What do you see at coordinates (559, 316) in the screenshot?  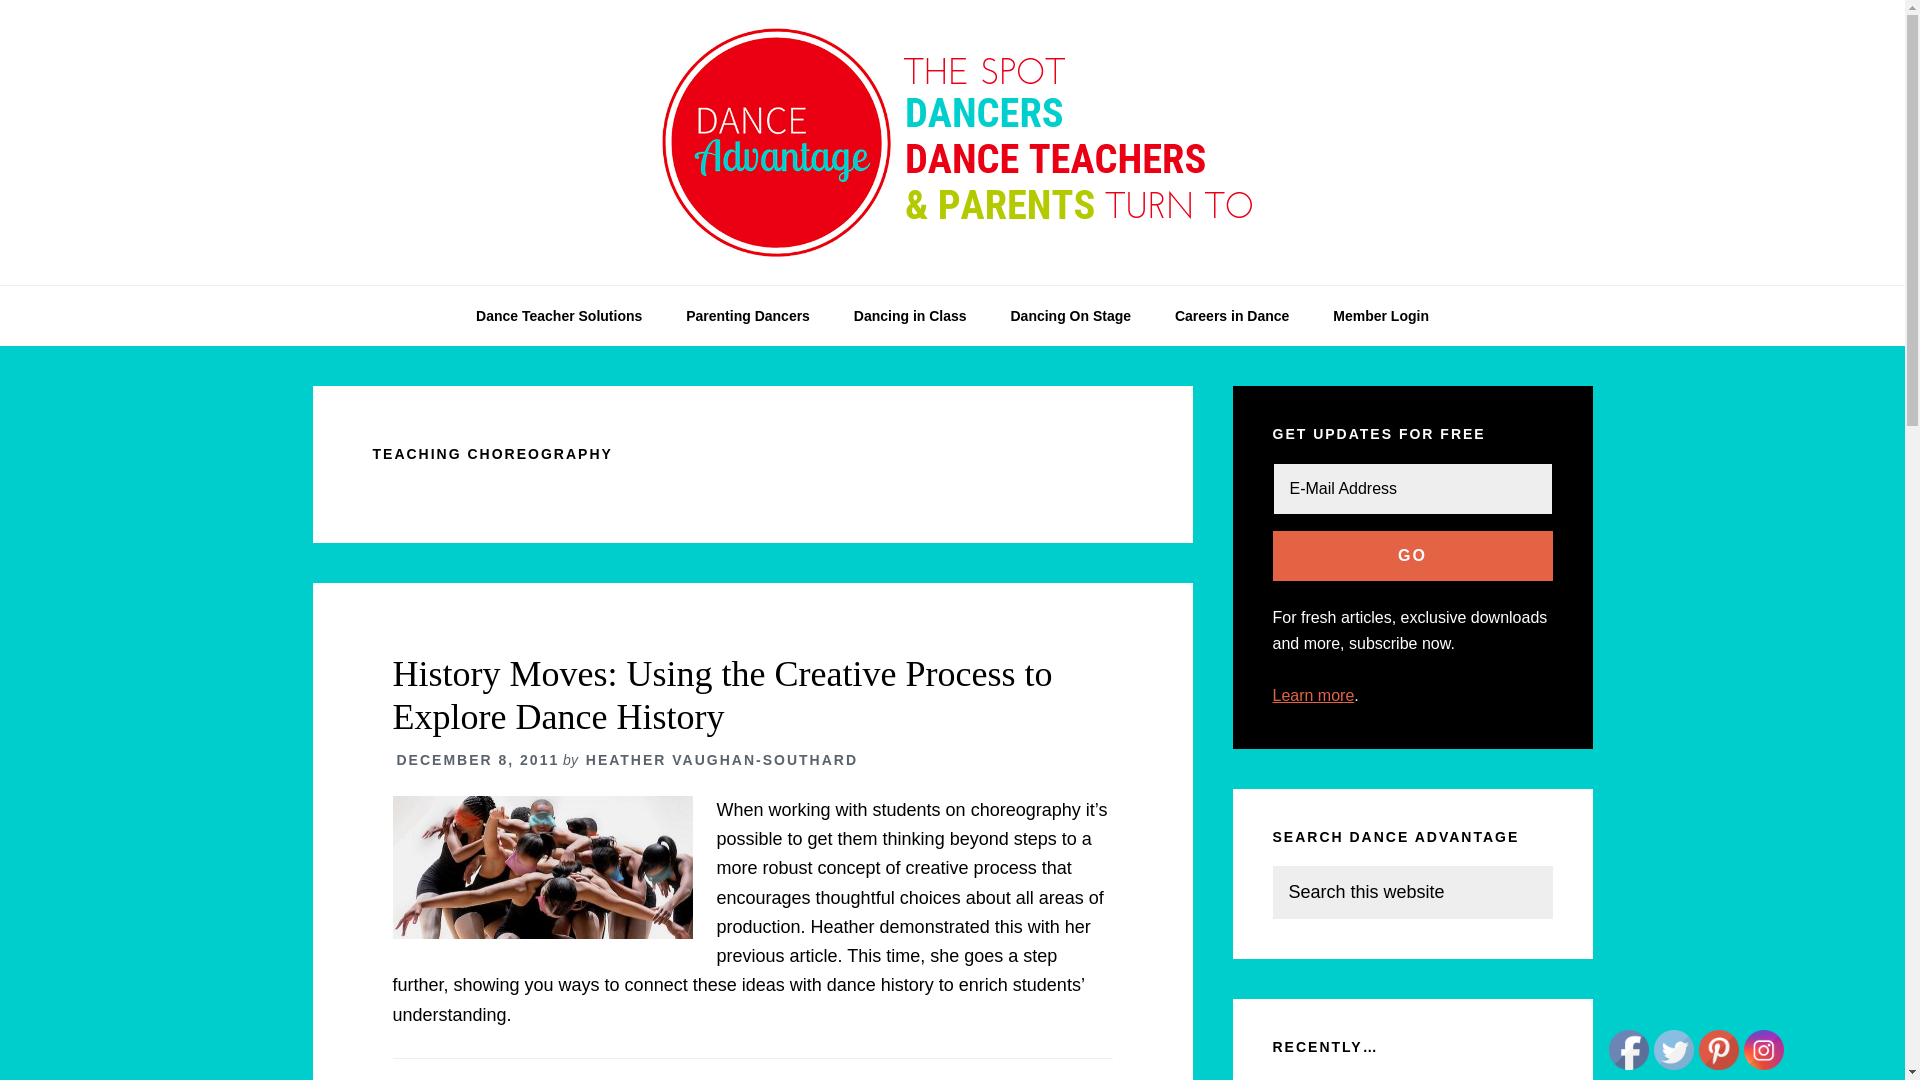 I see `Dance Teacher Solutions` at bounding box center [559, 316].